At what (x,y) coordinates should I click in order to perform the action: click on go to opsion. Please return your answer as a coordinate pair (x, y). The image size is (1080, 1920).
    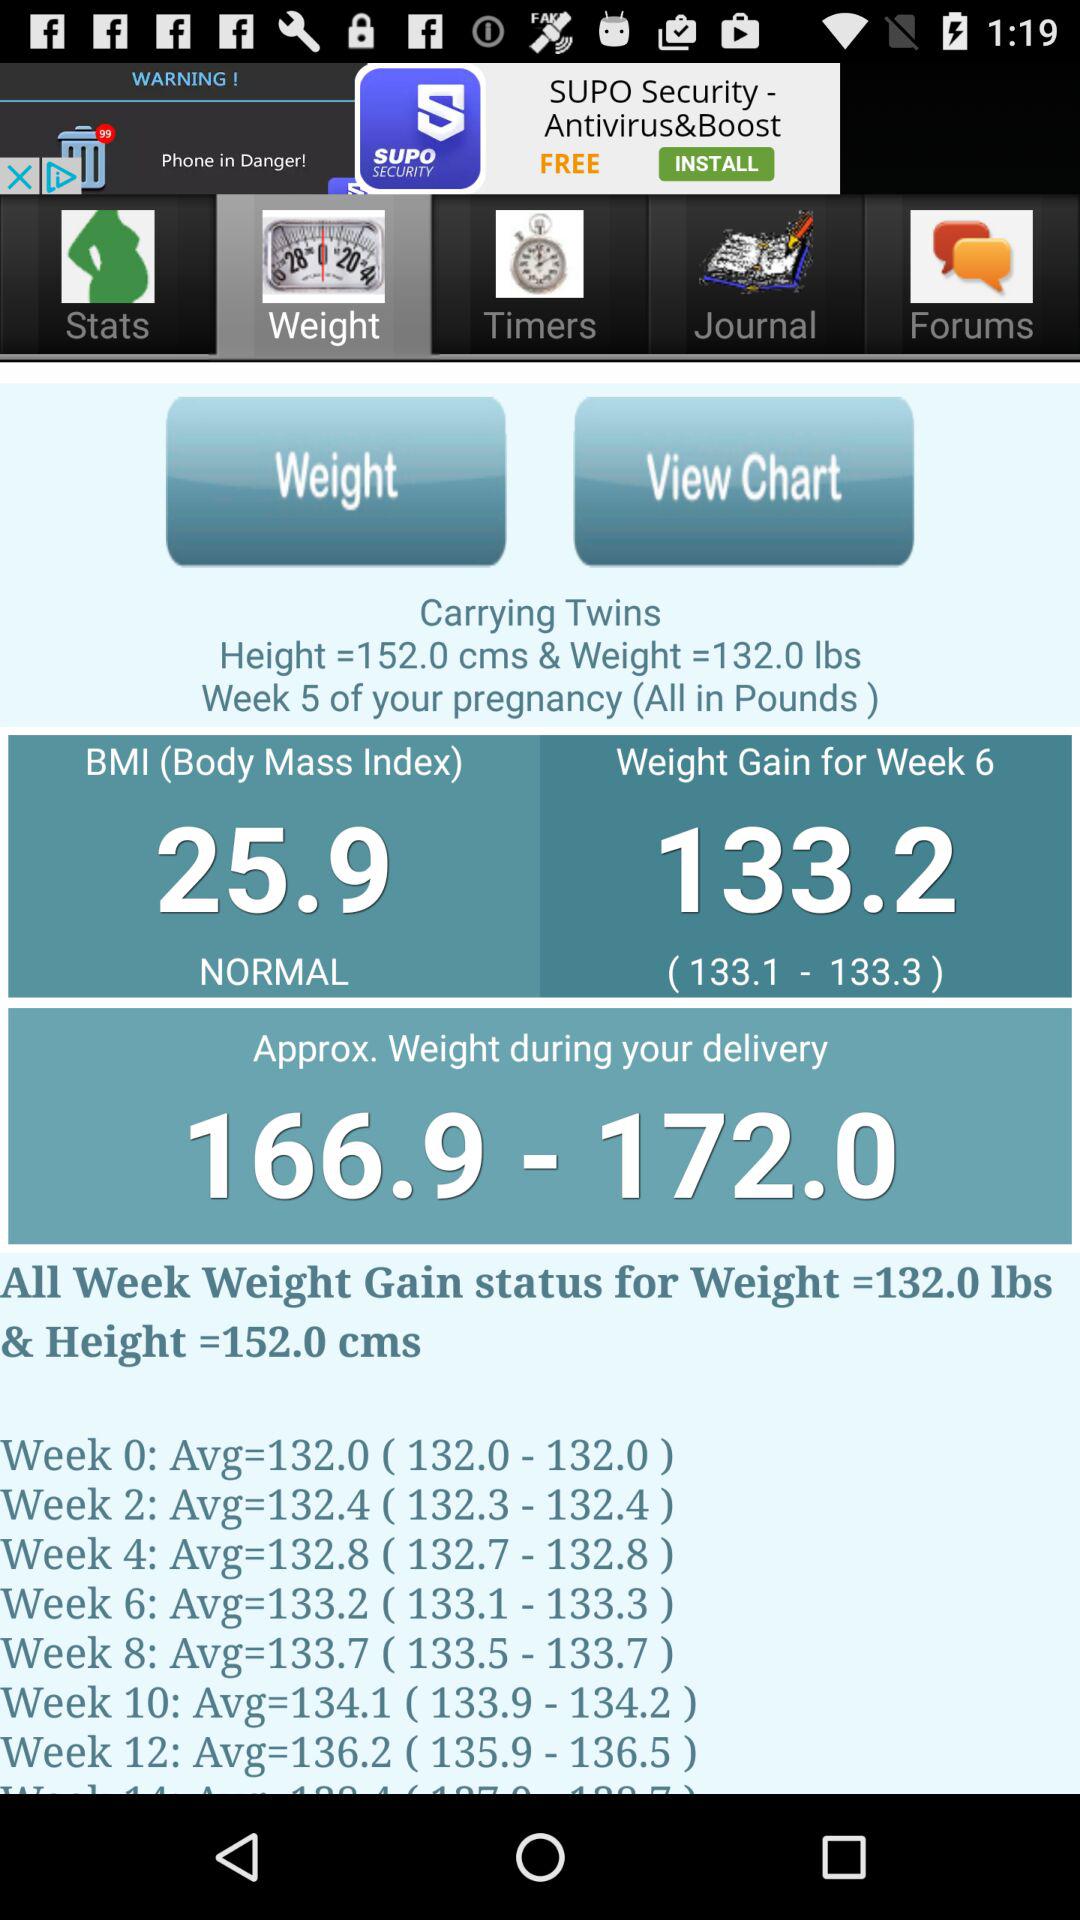
    Looking at the image, I should click on (336, 482).